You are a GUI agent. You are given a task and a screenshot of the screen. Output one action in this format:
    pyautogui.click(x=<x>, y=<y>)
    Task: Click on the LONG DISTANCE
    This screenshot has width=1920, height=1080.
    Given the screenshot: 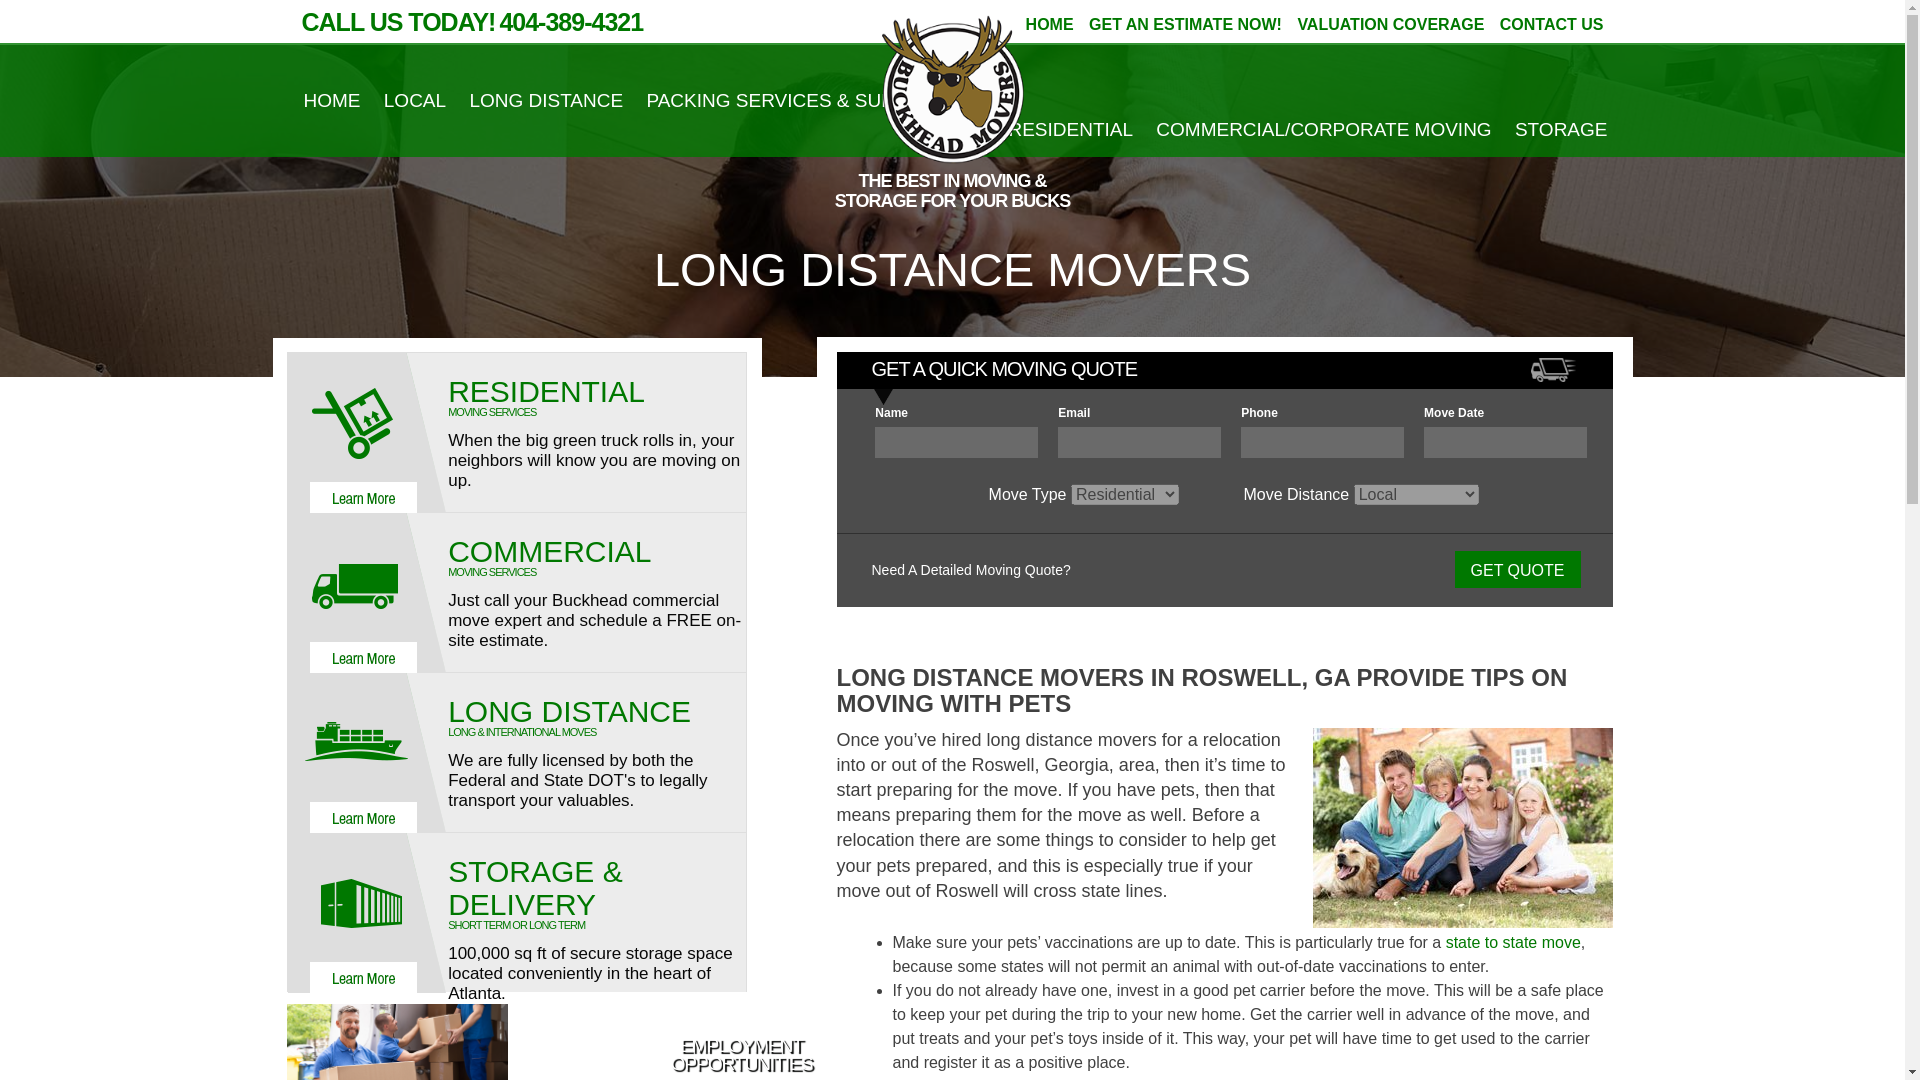 What is the action you would take?
    pyautogui.click(x=545, y=100)
    